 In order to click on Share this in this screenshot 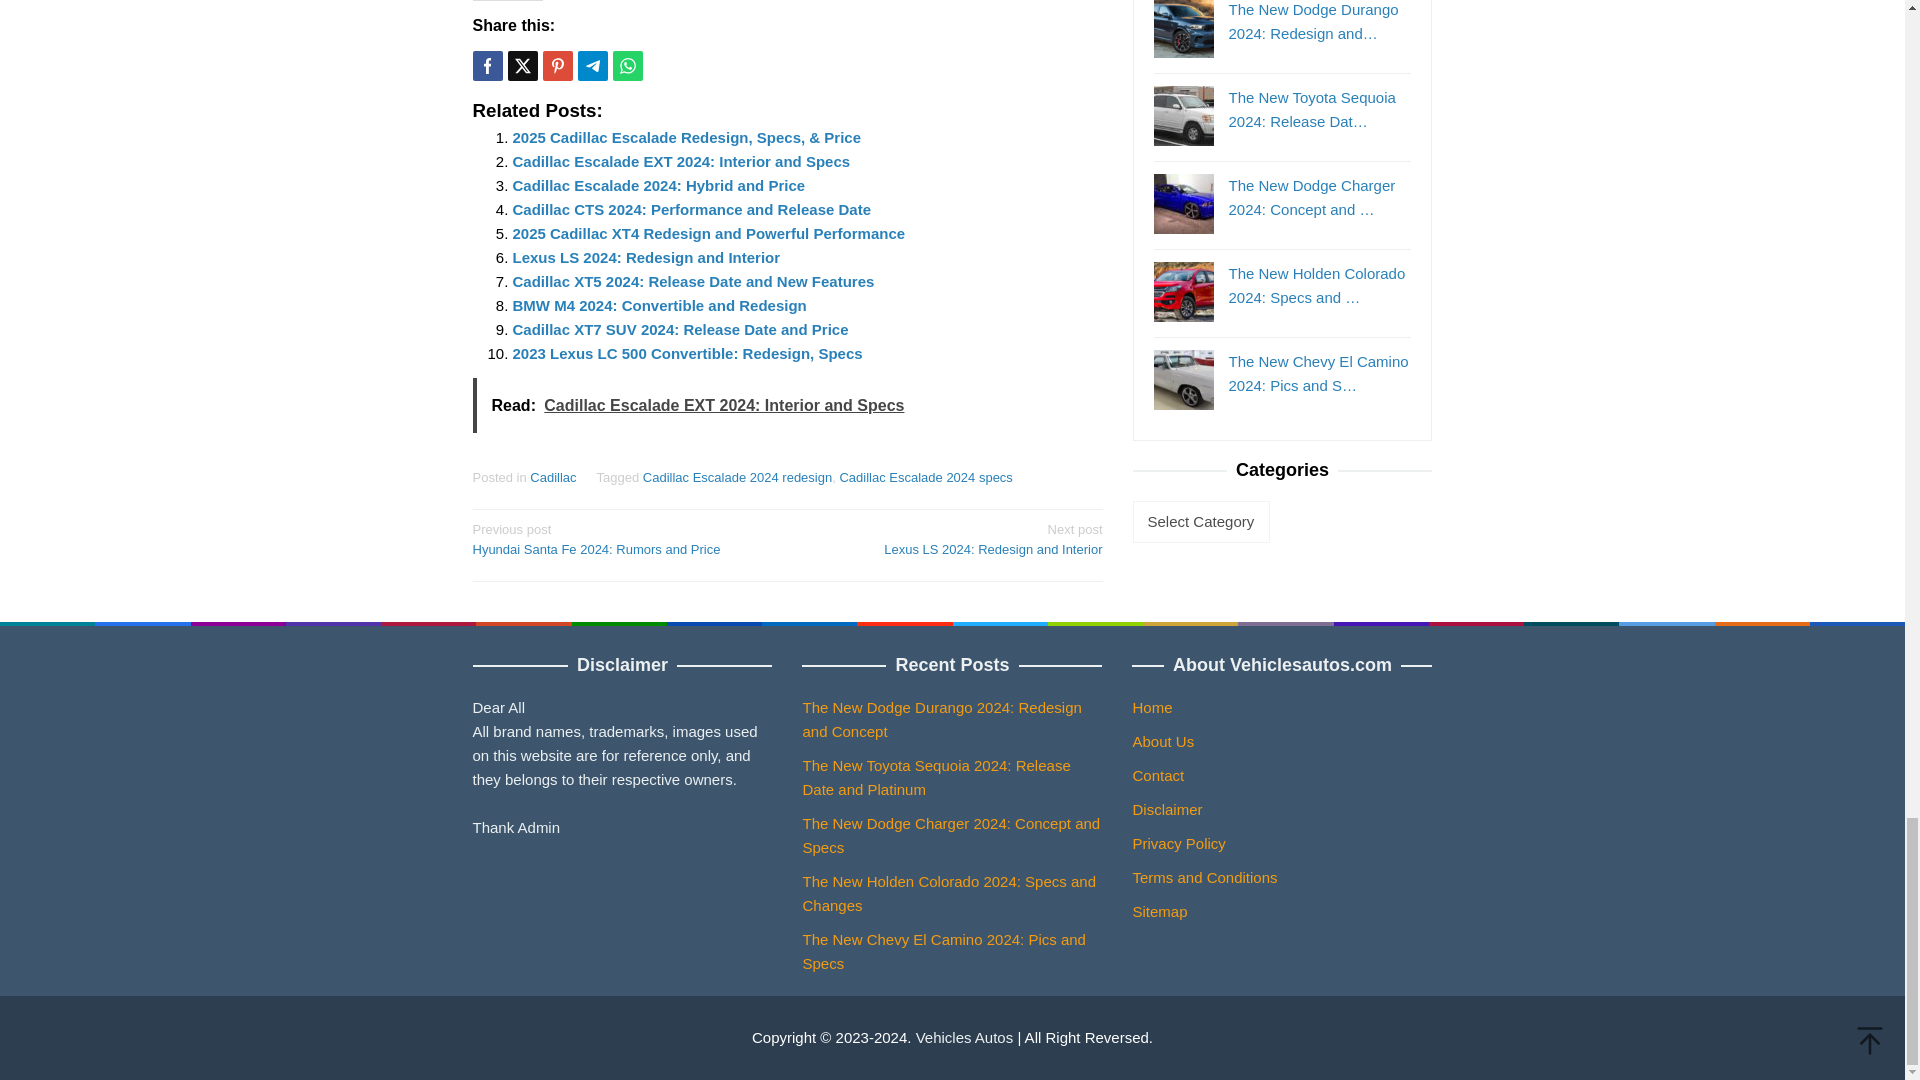, I will do `click(486, 66)`.